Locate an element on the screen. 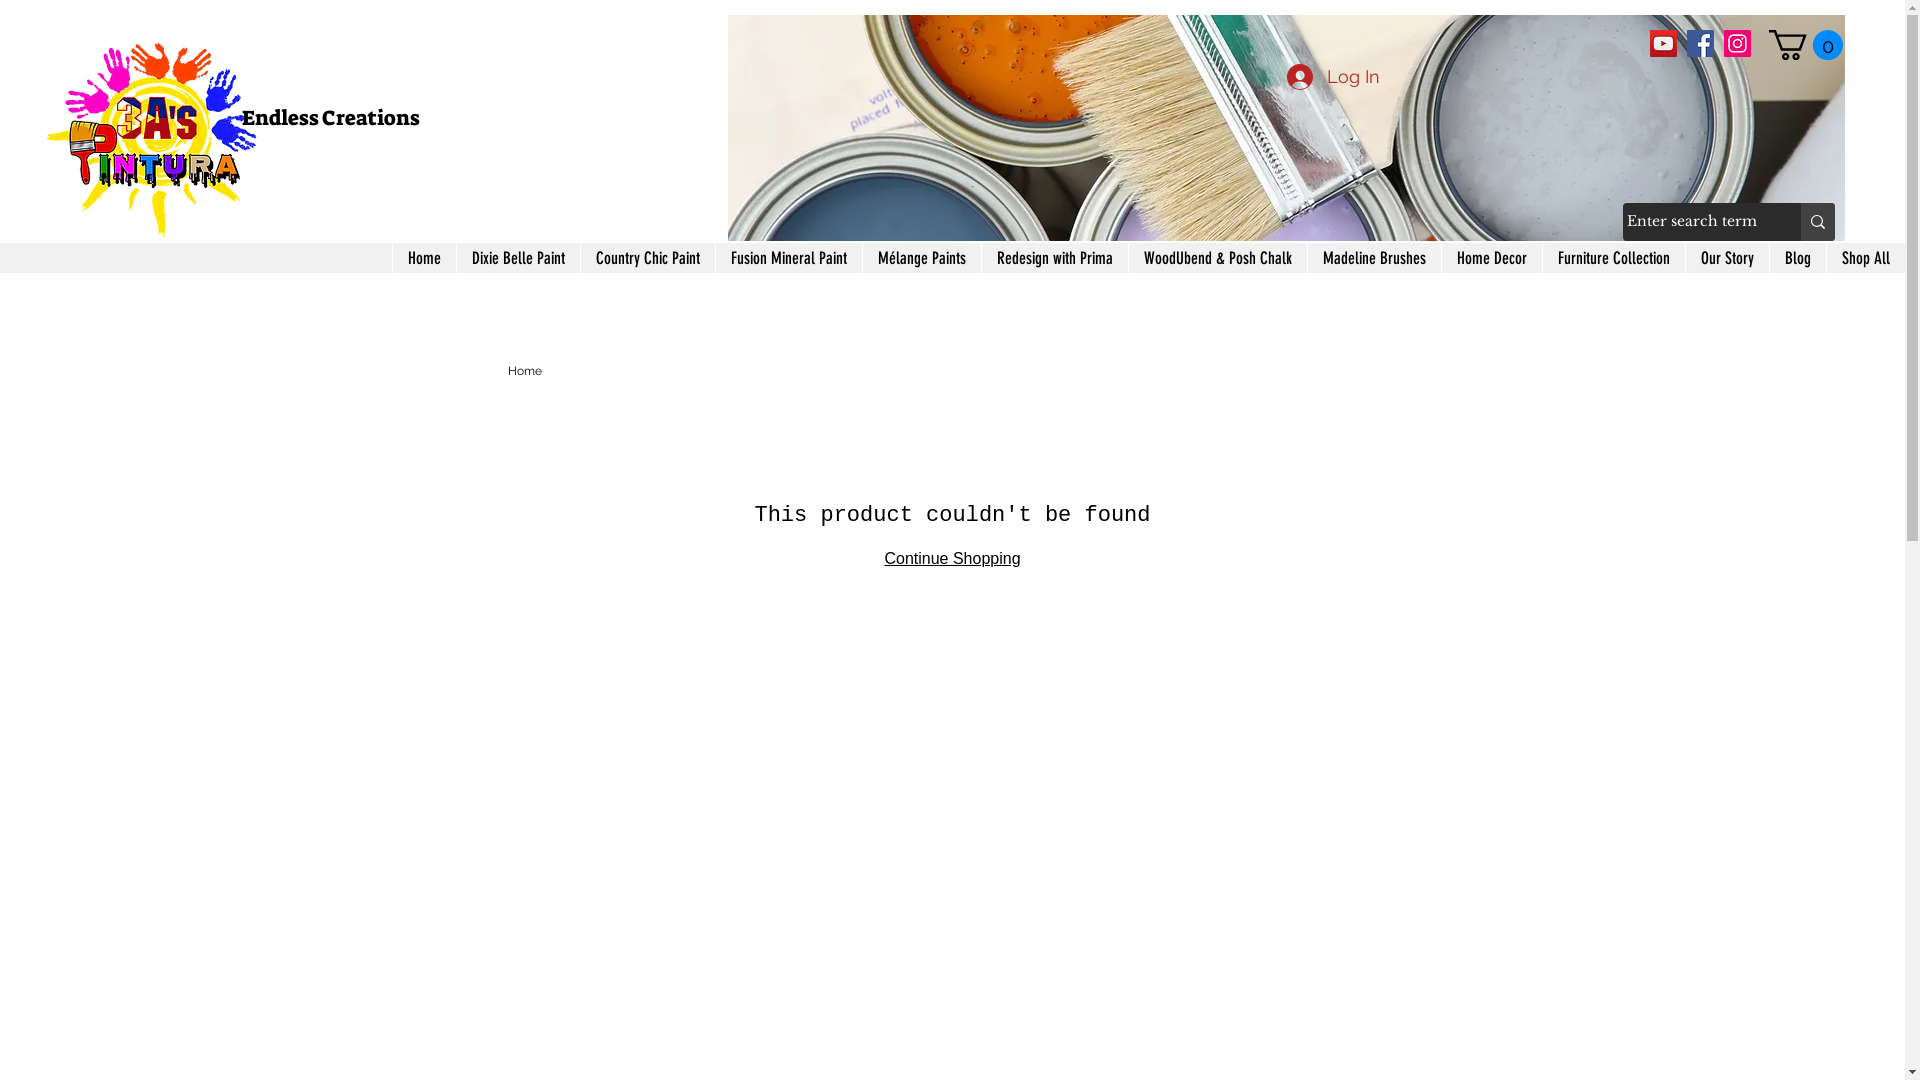  Log In is located at coordinates (1332, 77).